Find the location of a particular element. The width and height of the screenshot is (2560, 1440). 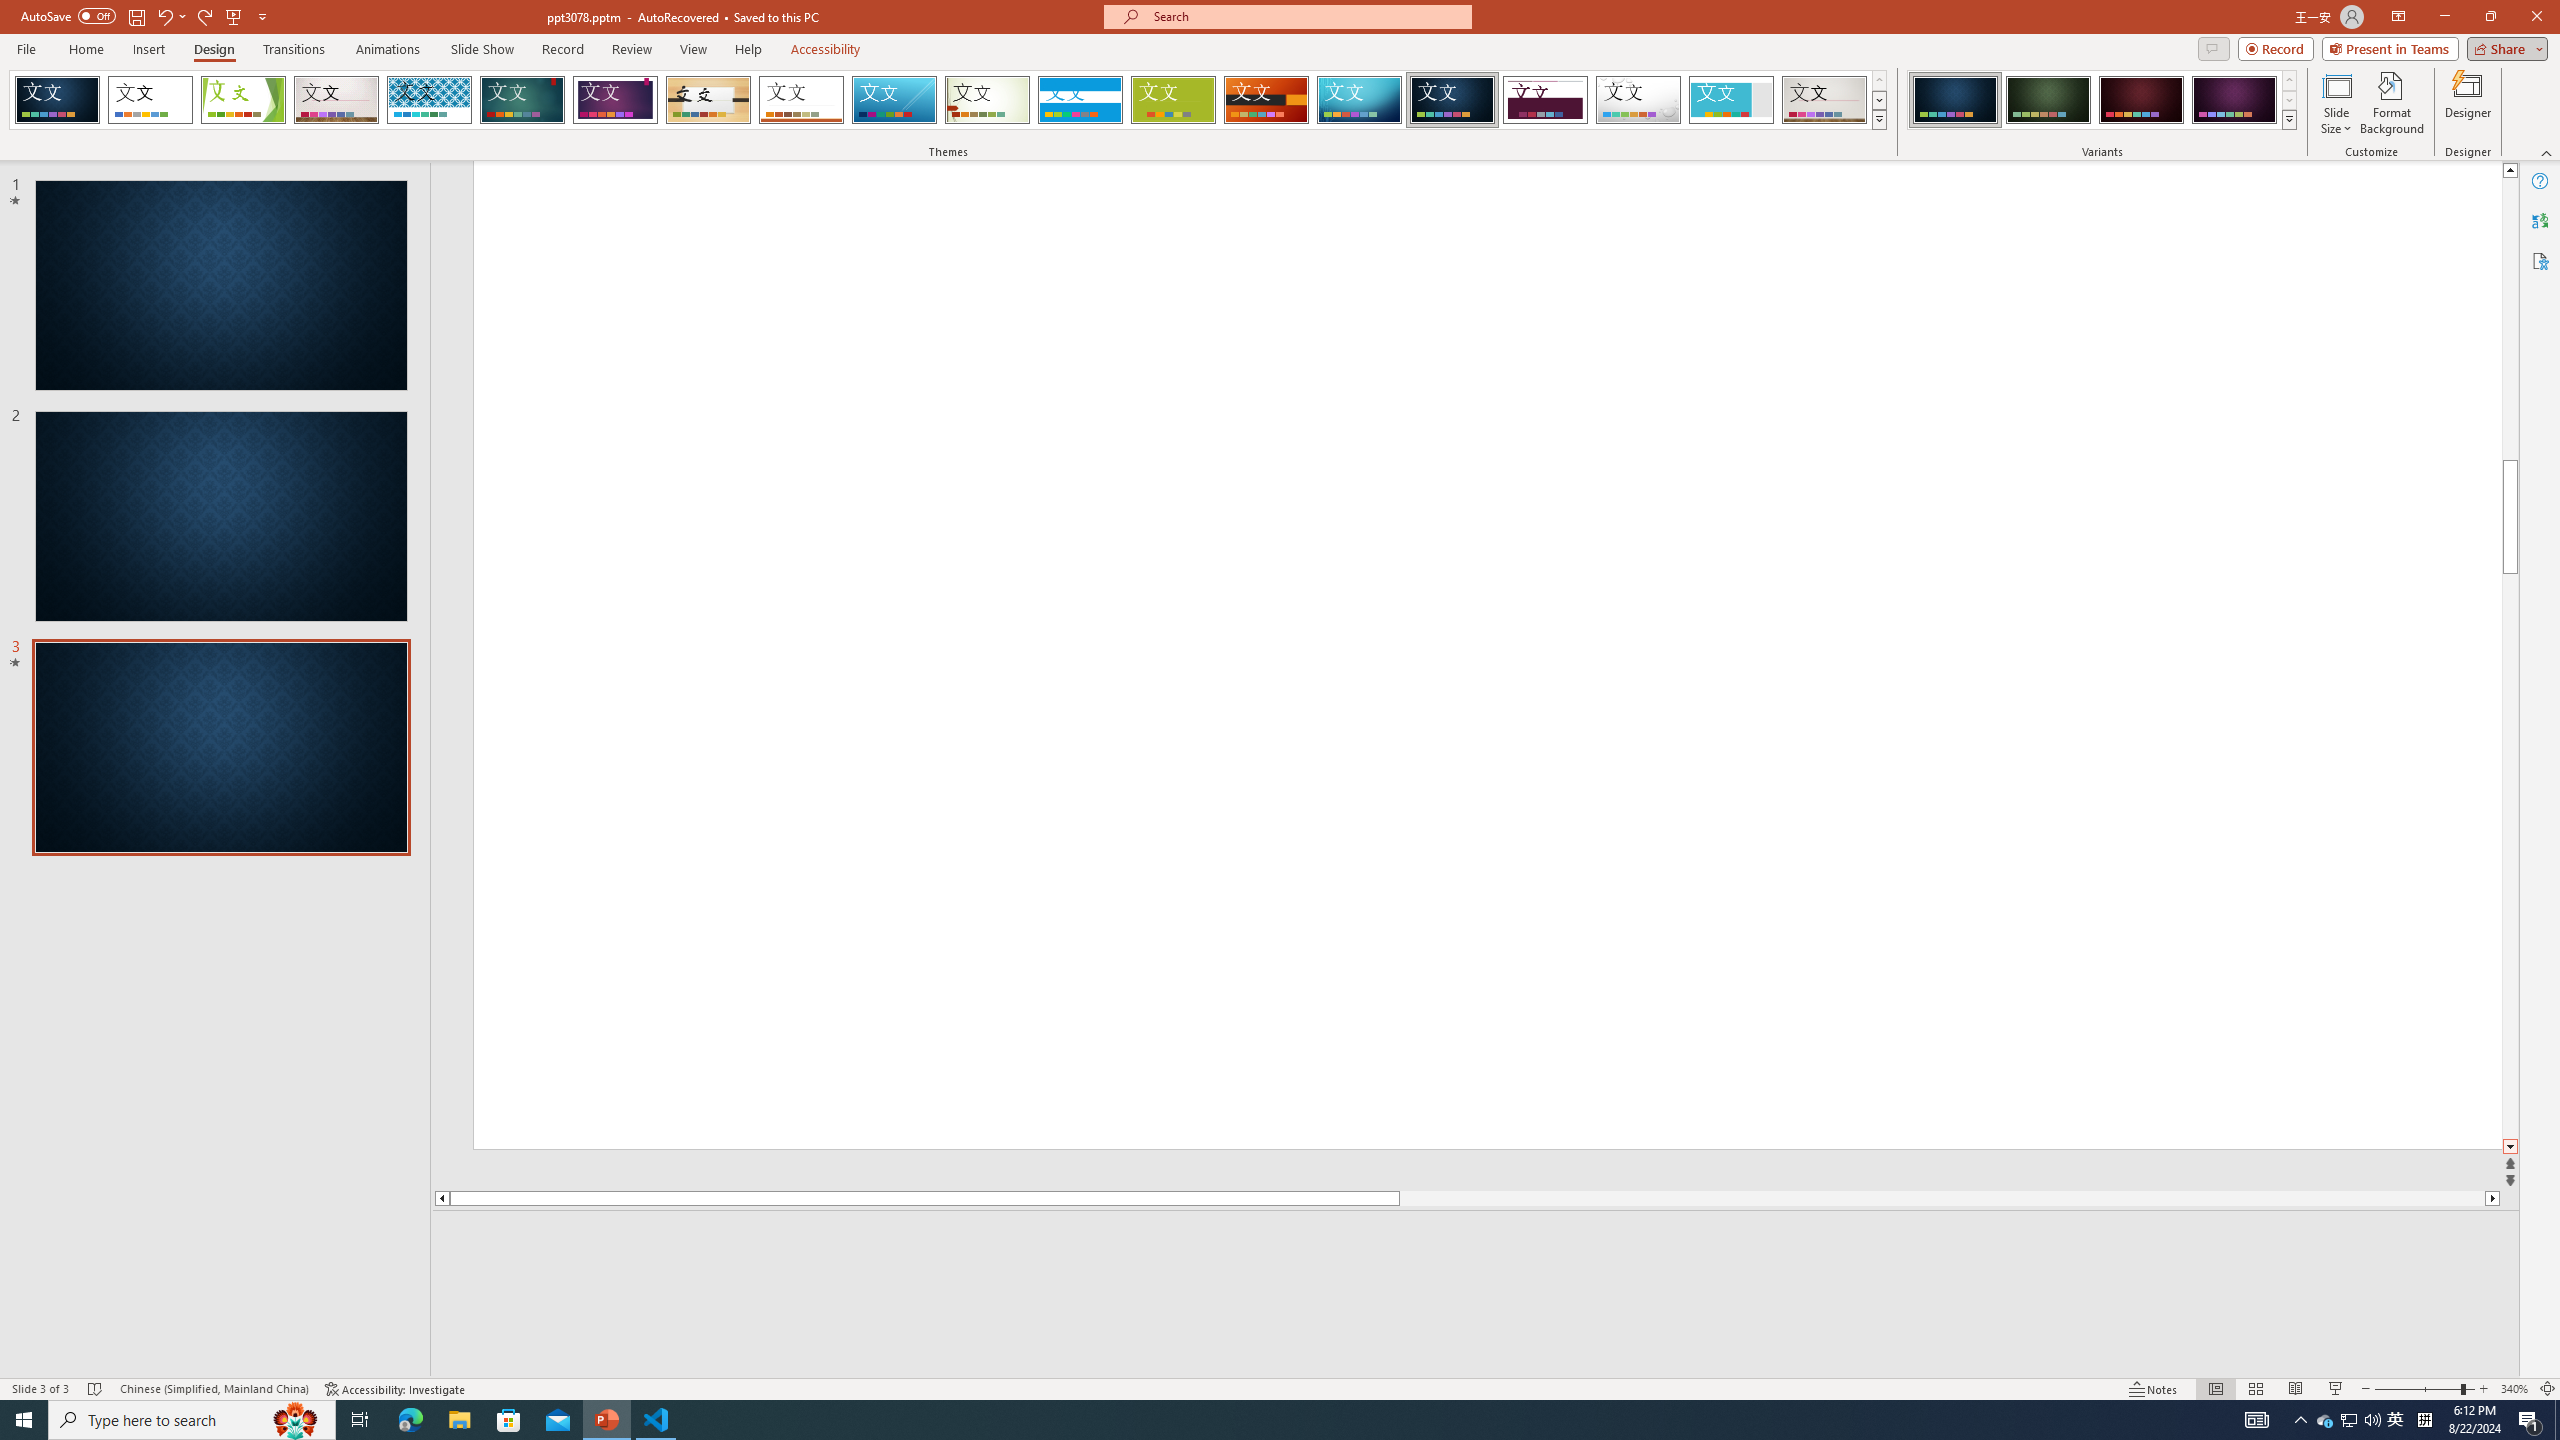

Damask is located at coordinates (1452, 100).